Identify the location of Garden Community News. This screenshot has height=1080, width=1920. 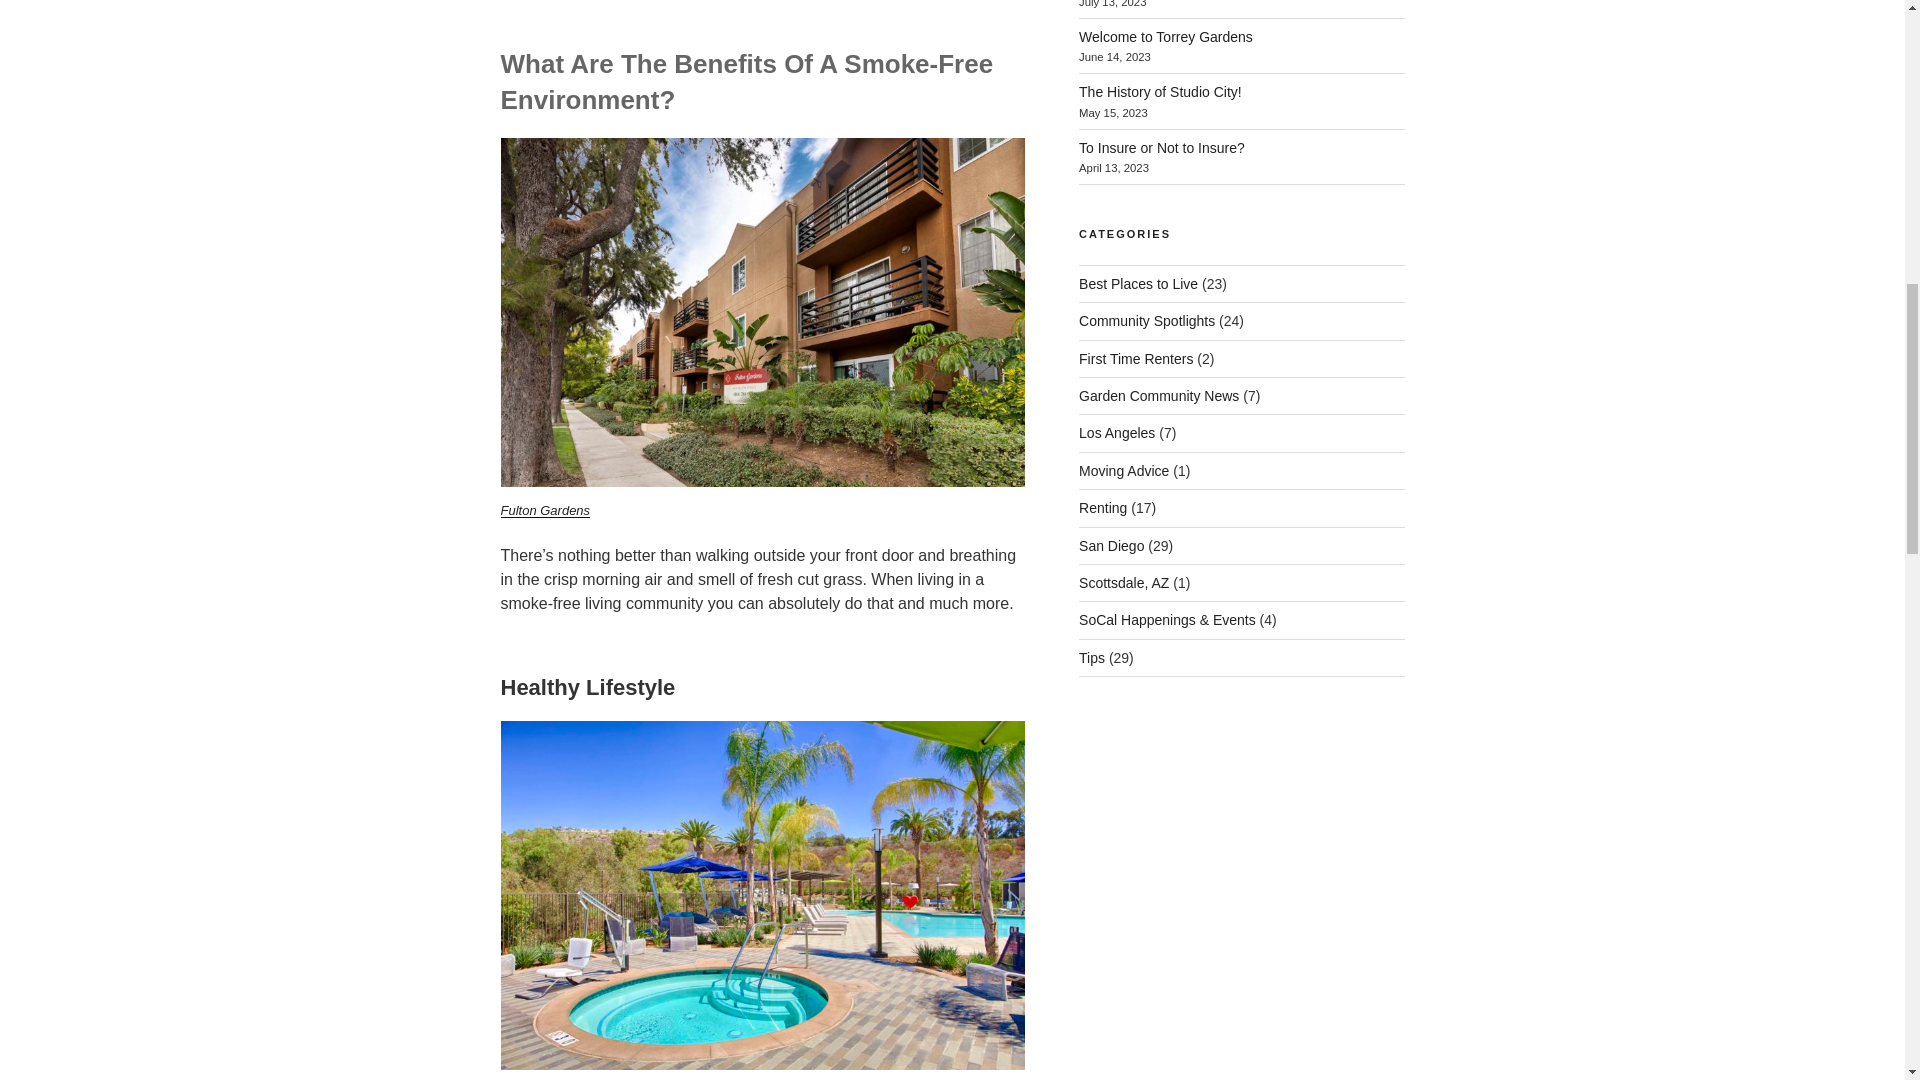
(1158, 395).